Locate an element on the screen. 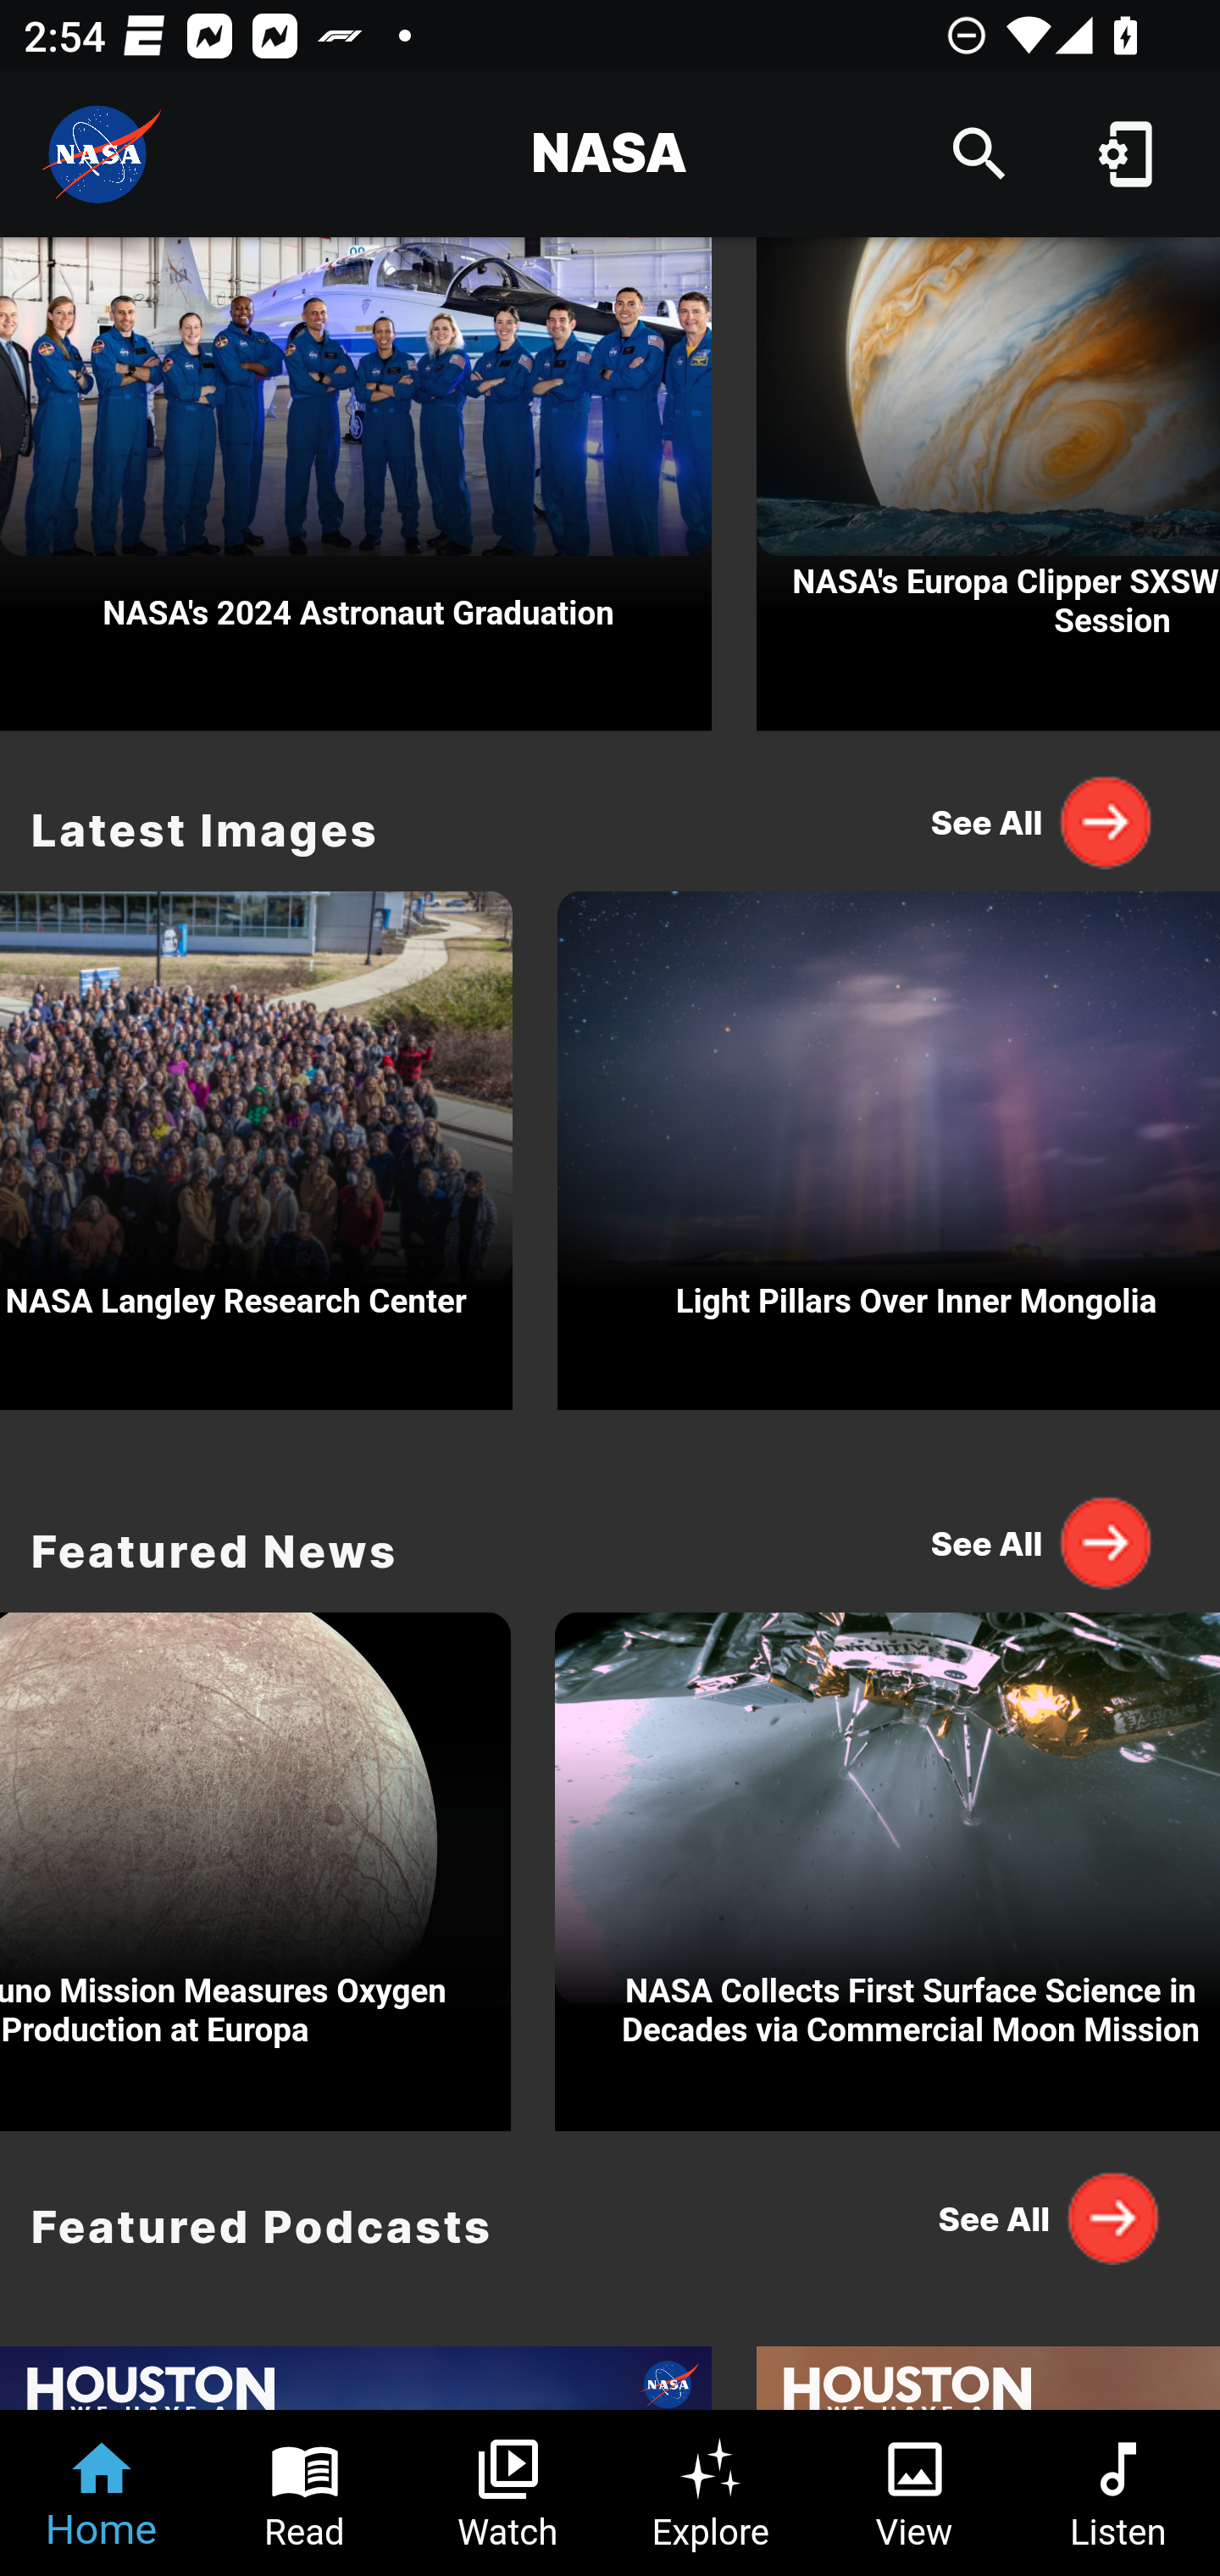 This screenshot has width=1220, height=2576. Watch
Tab 3 of 6 is located at coordinates (508, 2493).